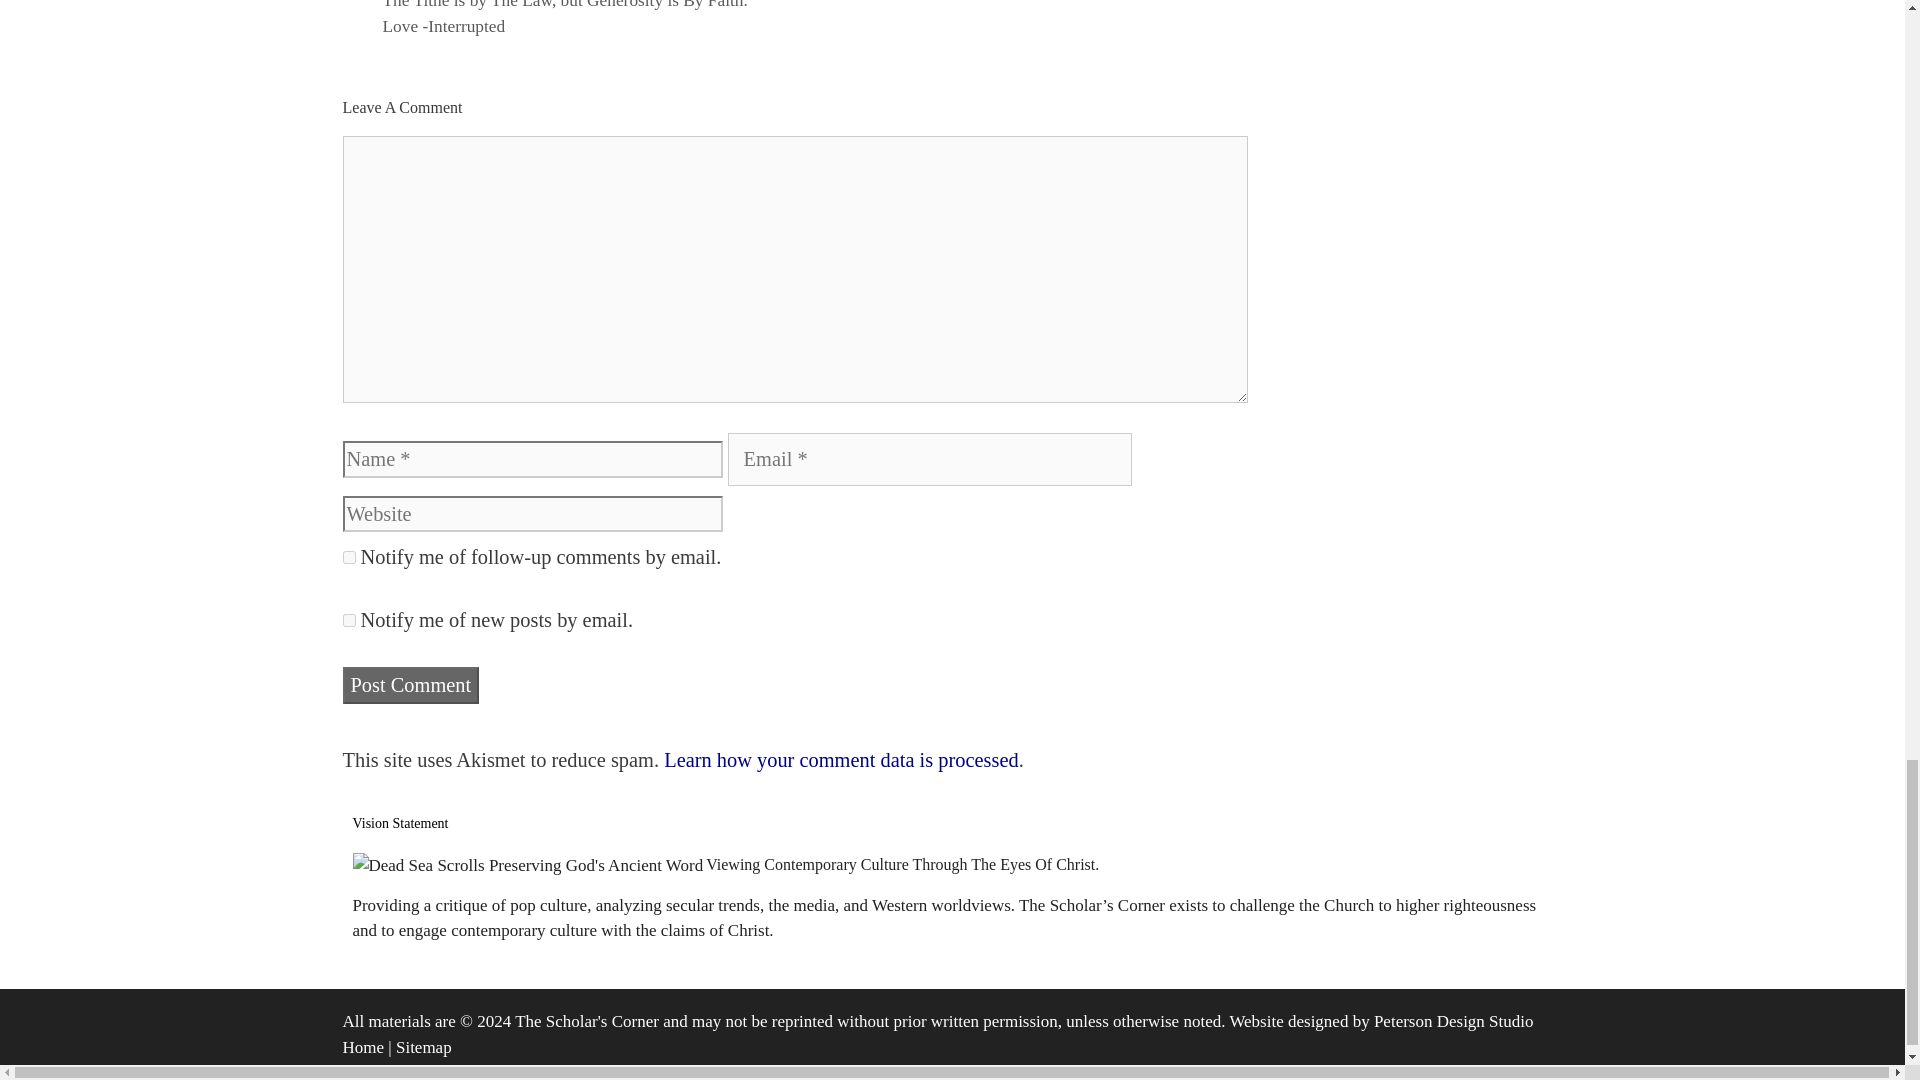 The image size is (1920, 1080). What do you see at coordinates (410, 686) in the screenshot?
I see `Post Comment` at bounding box center [410, 686].